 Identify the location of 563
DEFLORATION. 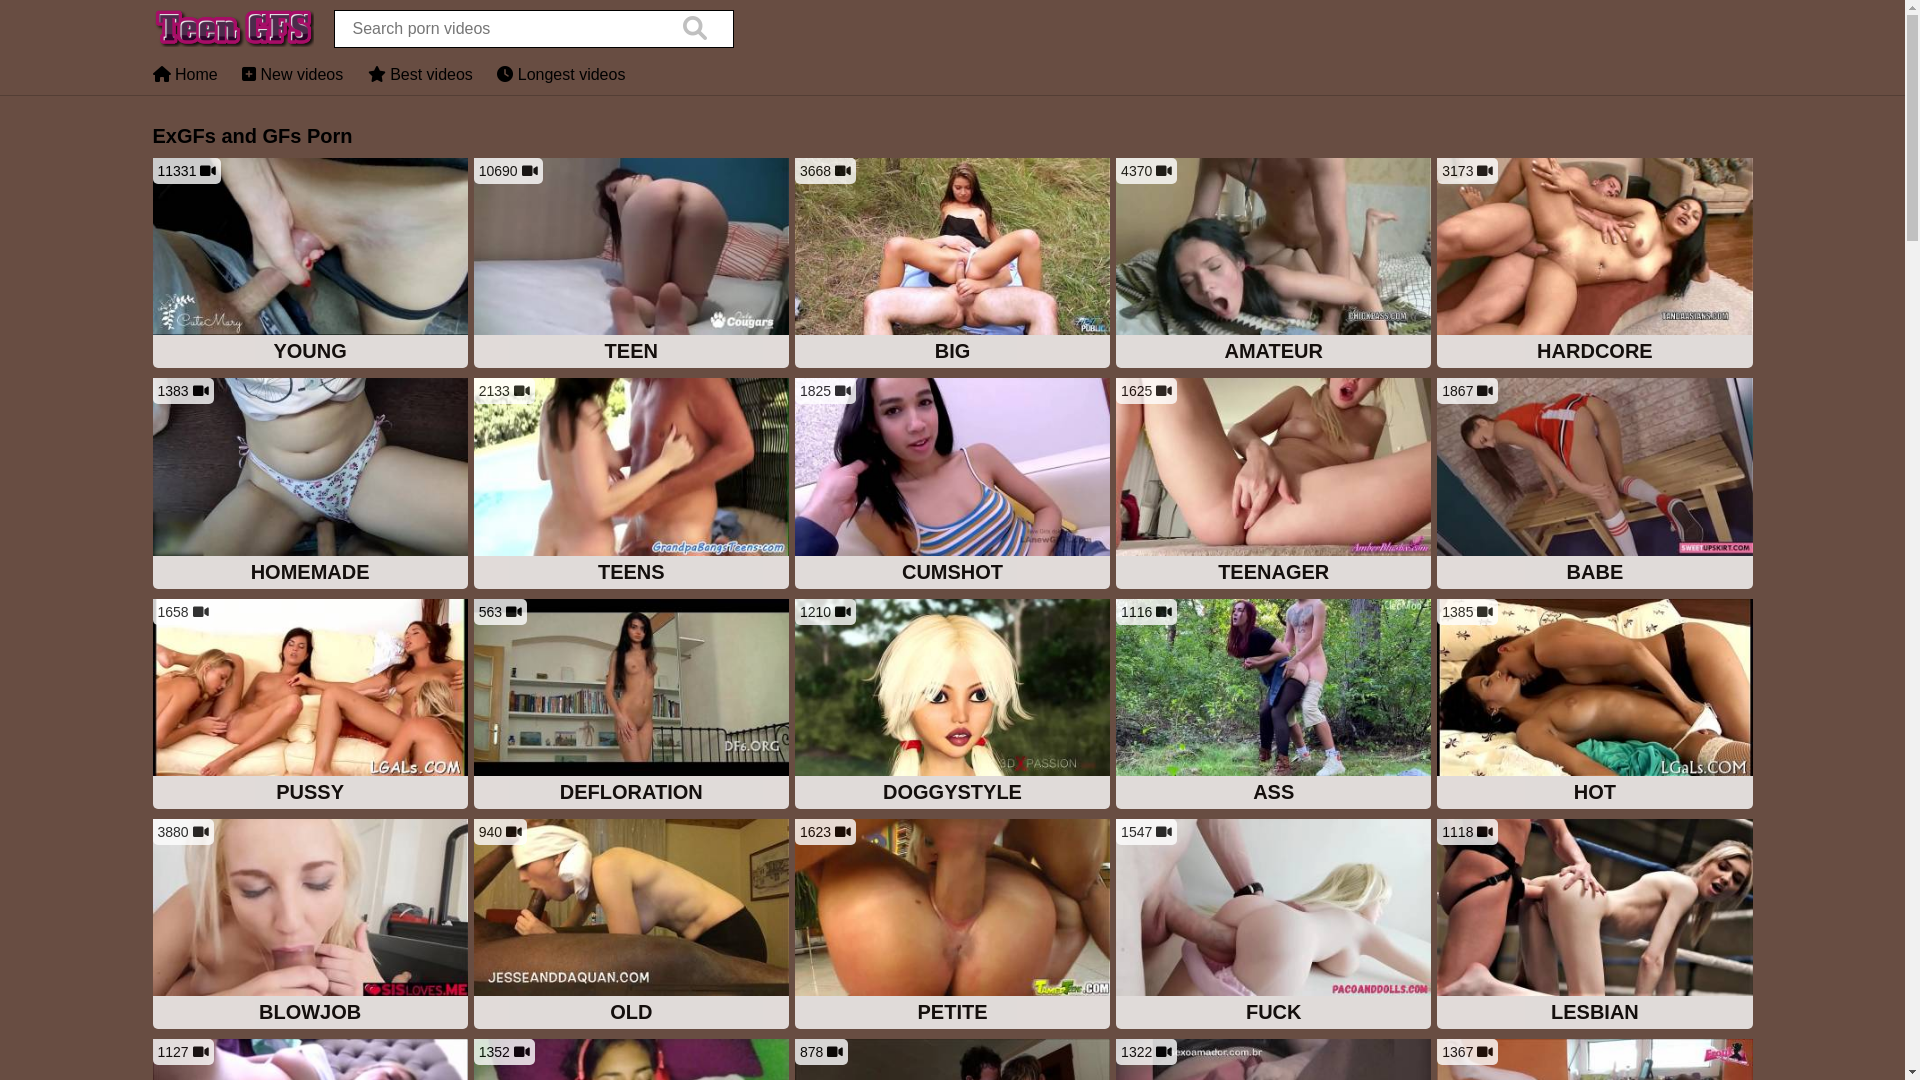
(632, 706).